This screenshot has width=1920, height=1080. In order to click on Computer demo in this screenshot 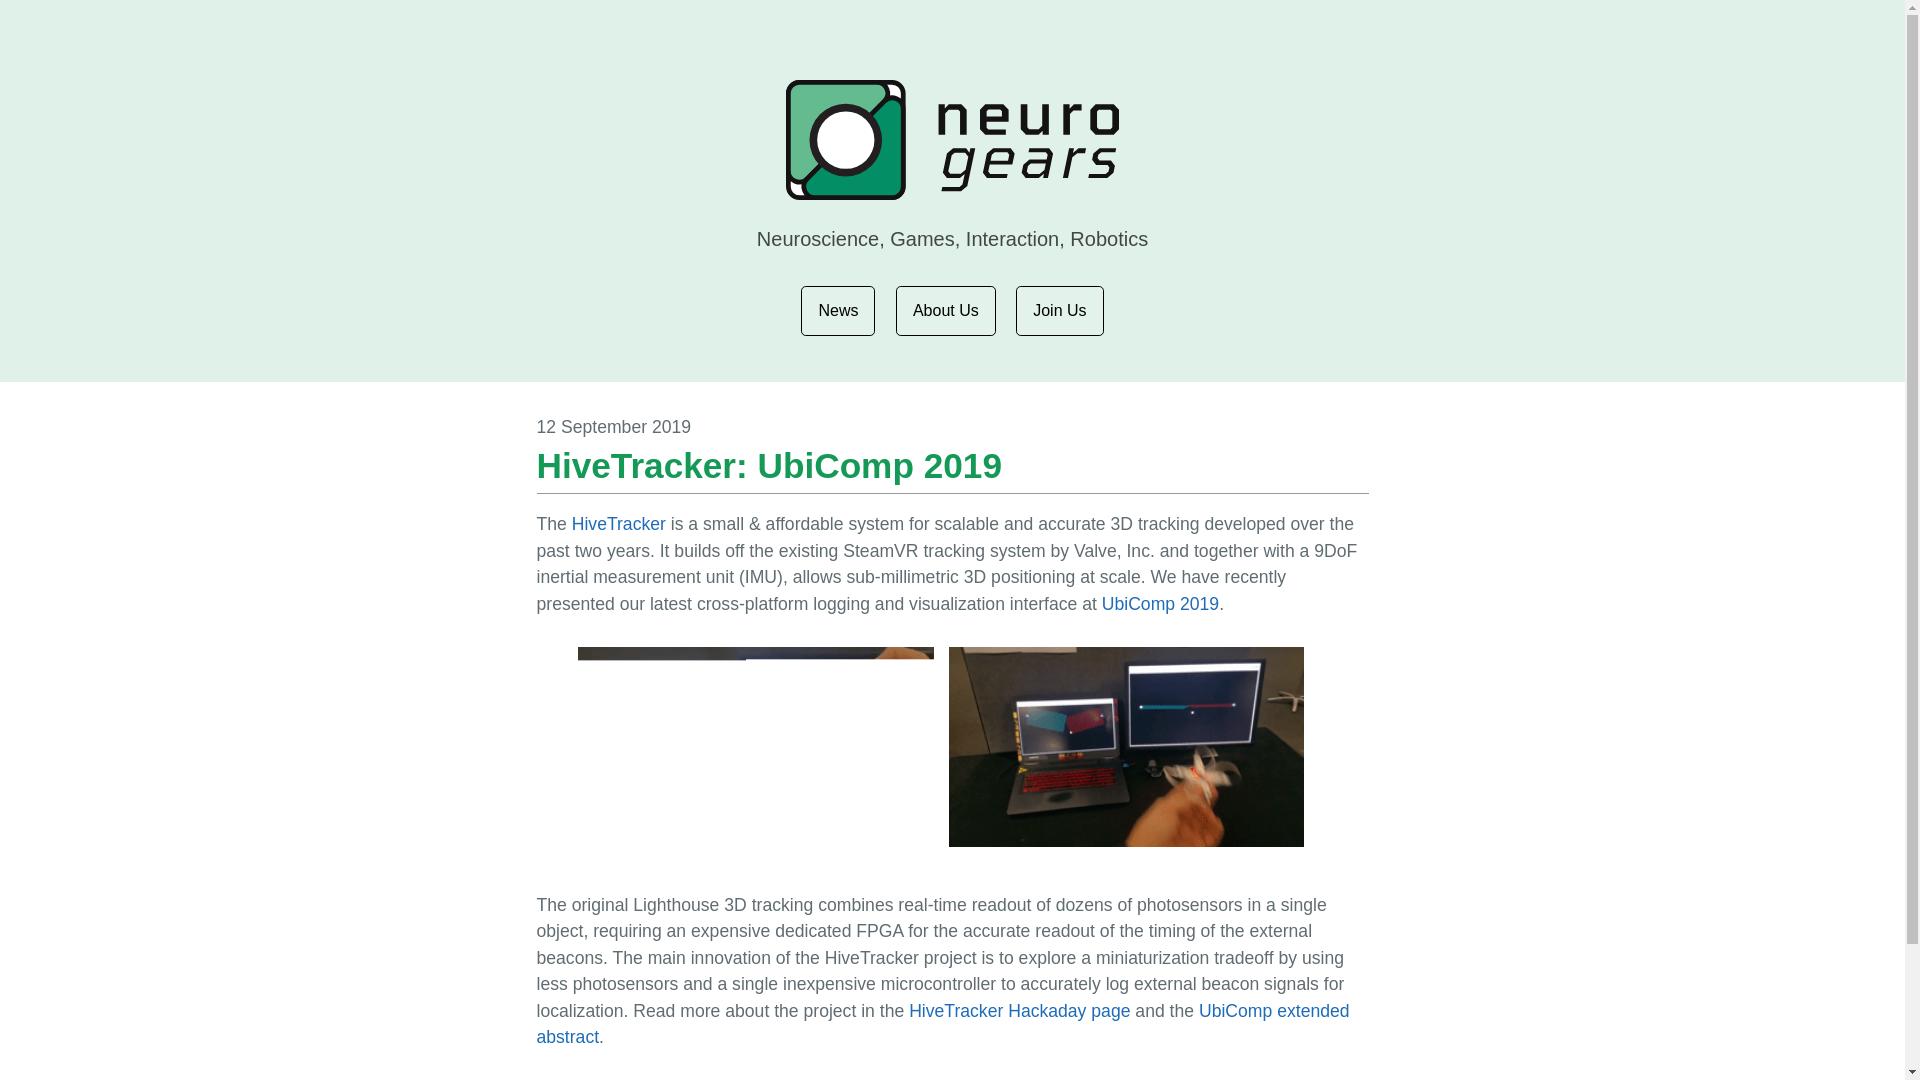, I will do `click(1126, 746)`.